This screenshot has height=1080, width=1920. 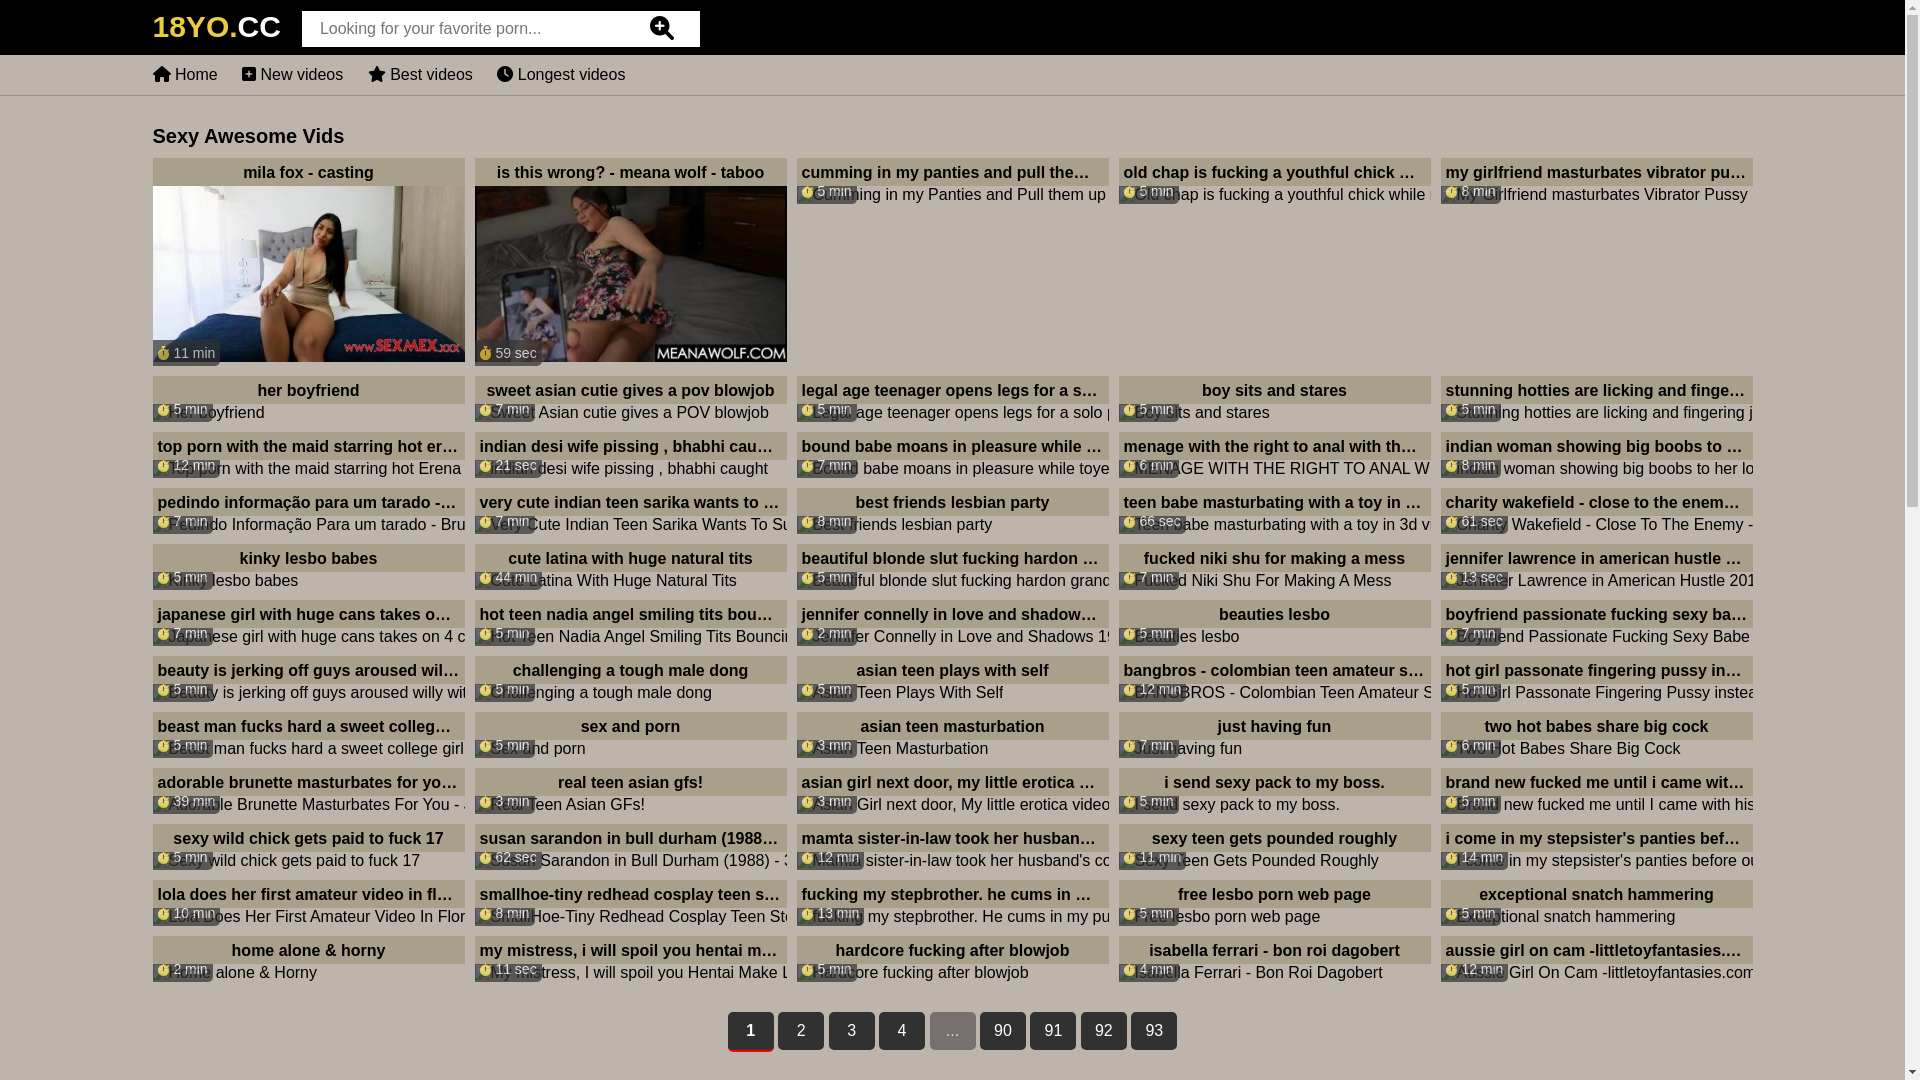 I want to click on 4, so click(x=902, y=1031).